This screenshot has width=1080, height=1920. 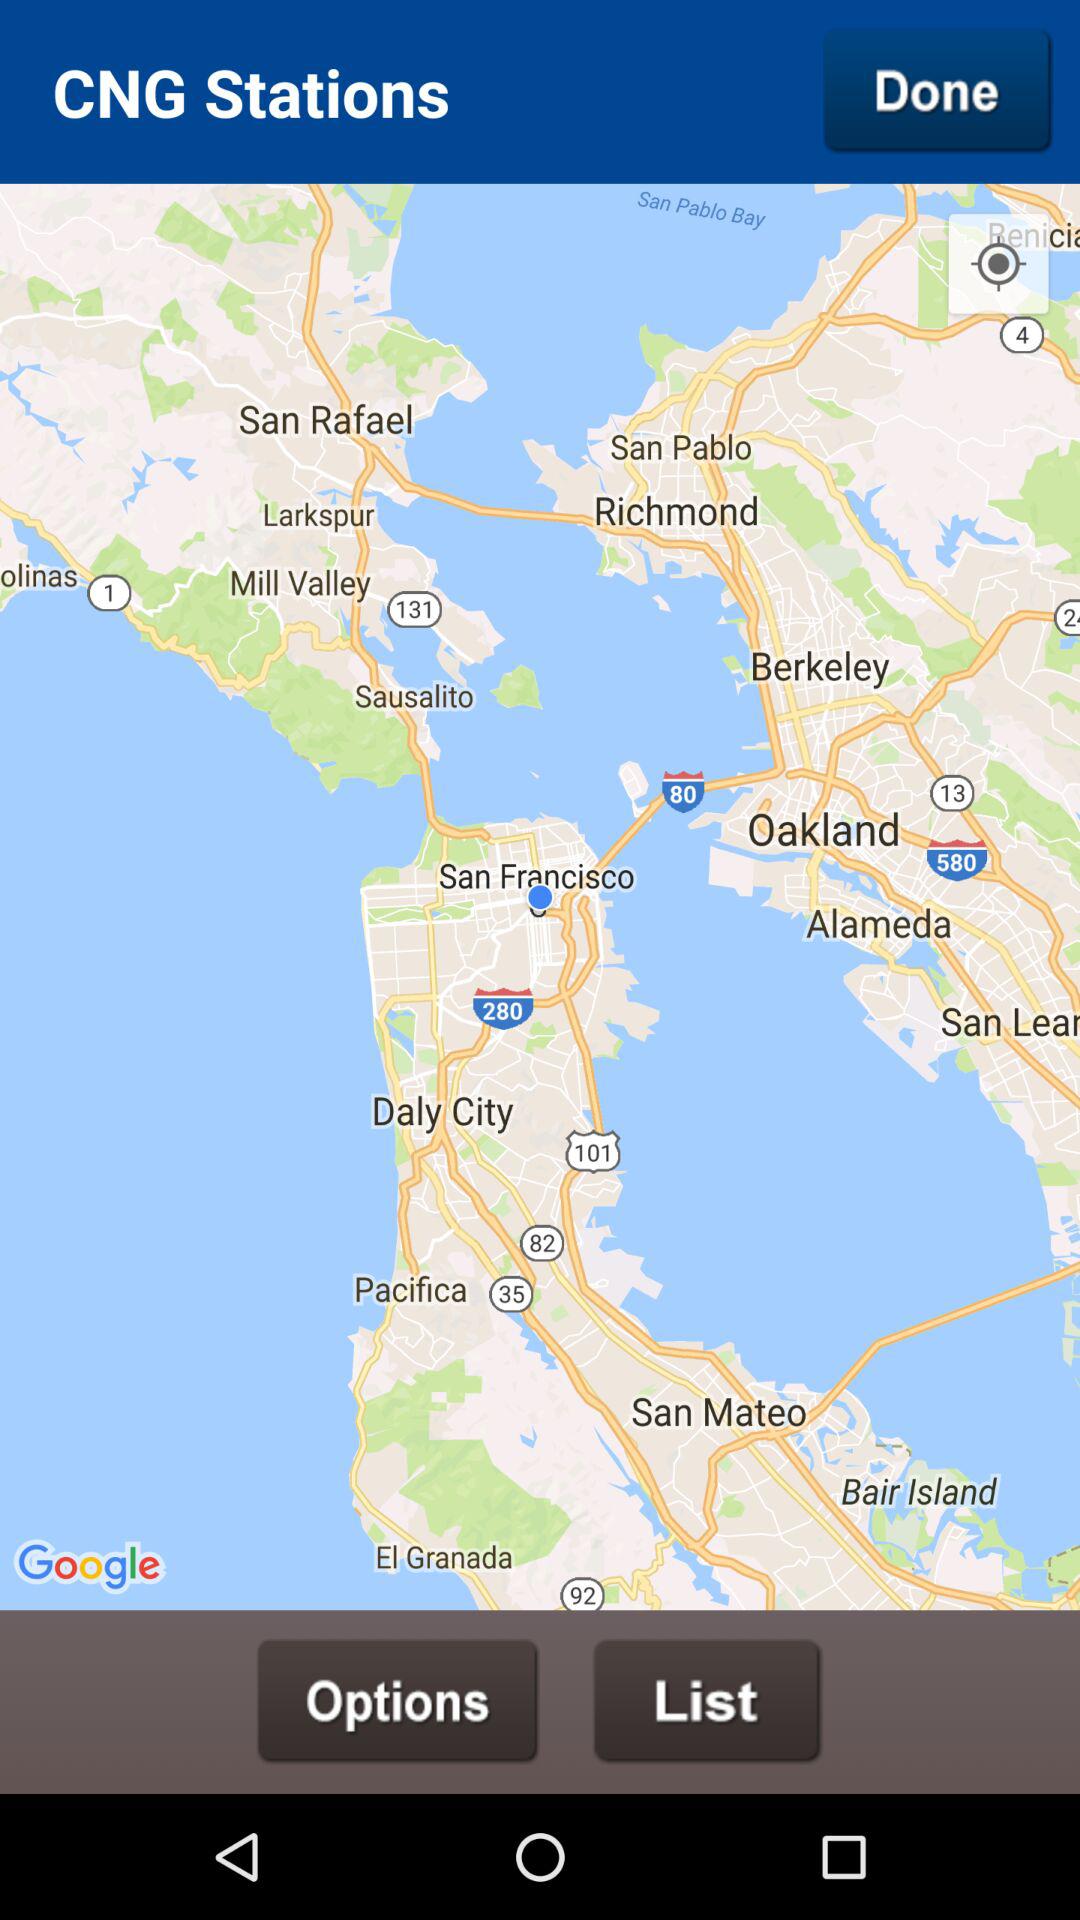 I want to click on go to the list, so click(x=708, y=1701).